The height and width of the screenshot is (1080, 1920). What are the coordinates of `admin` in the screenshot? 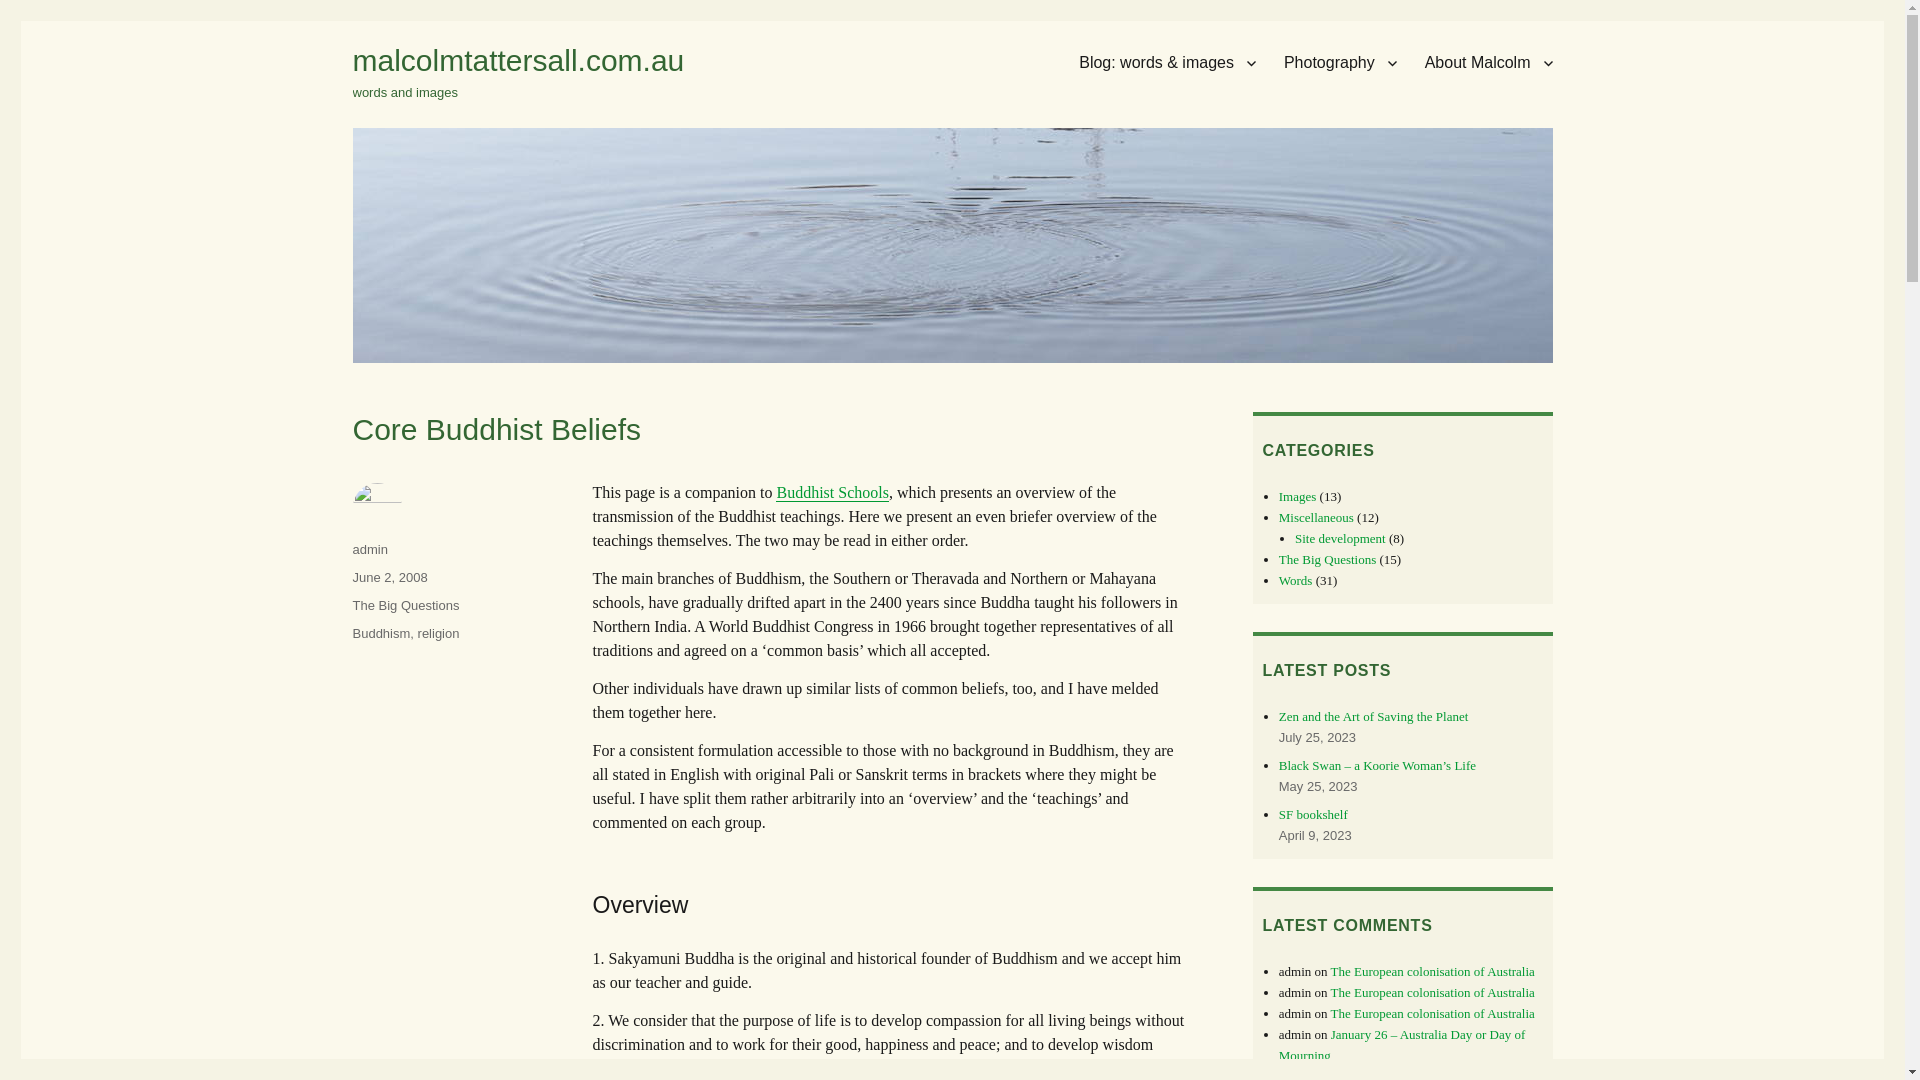 It's located at (370, 550).